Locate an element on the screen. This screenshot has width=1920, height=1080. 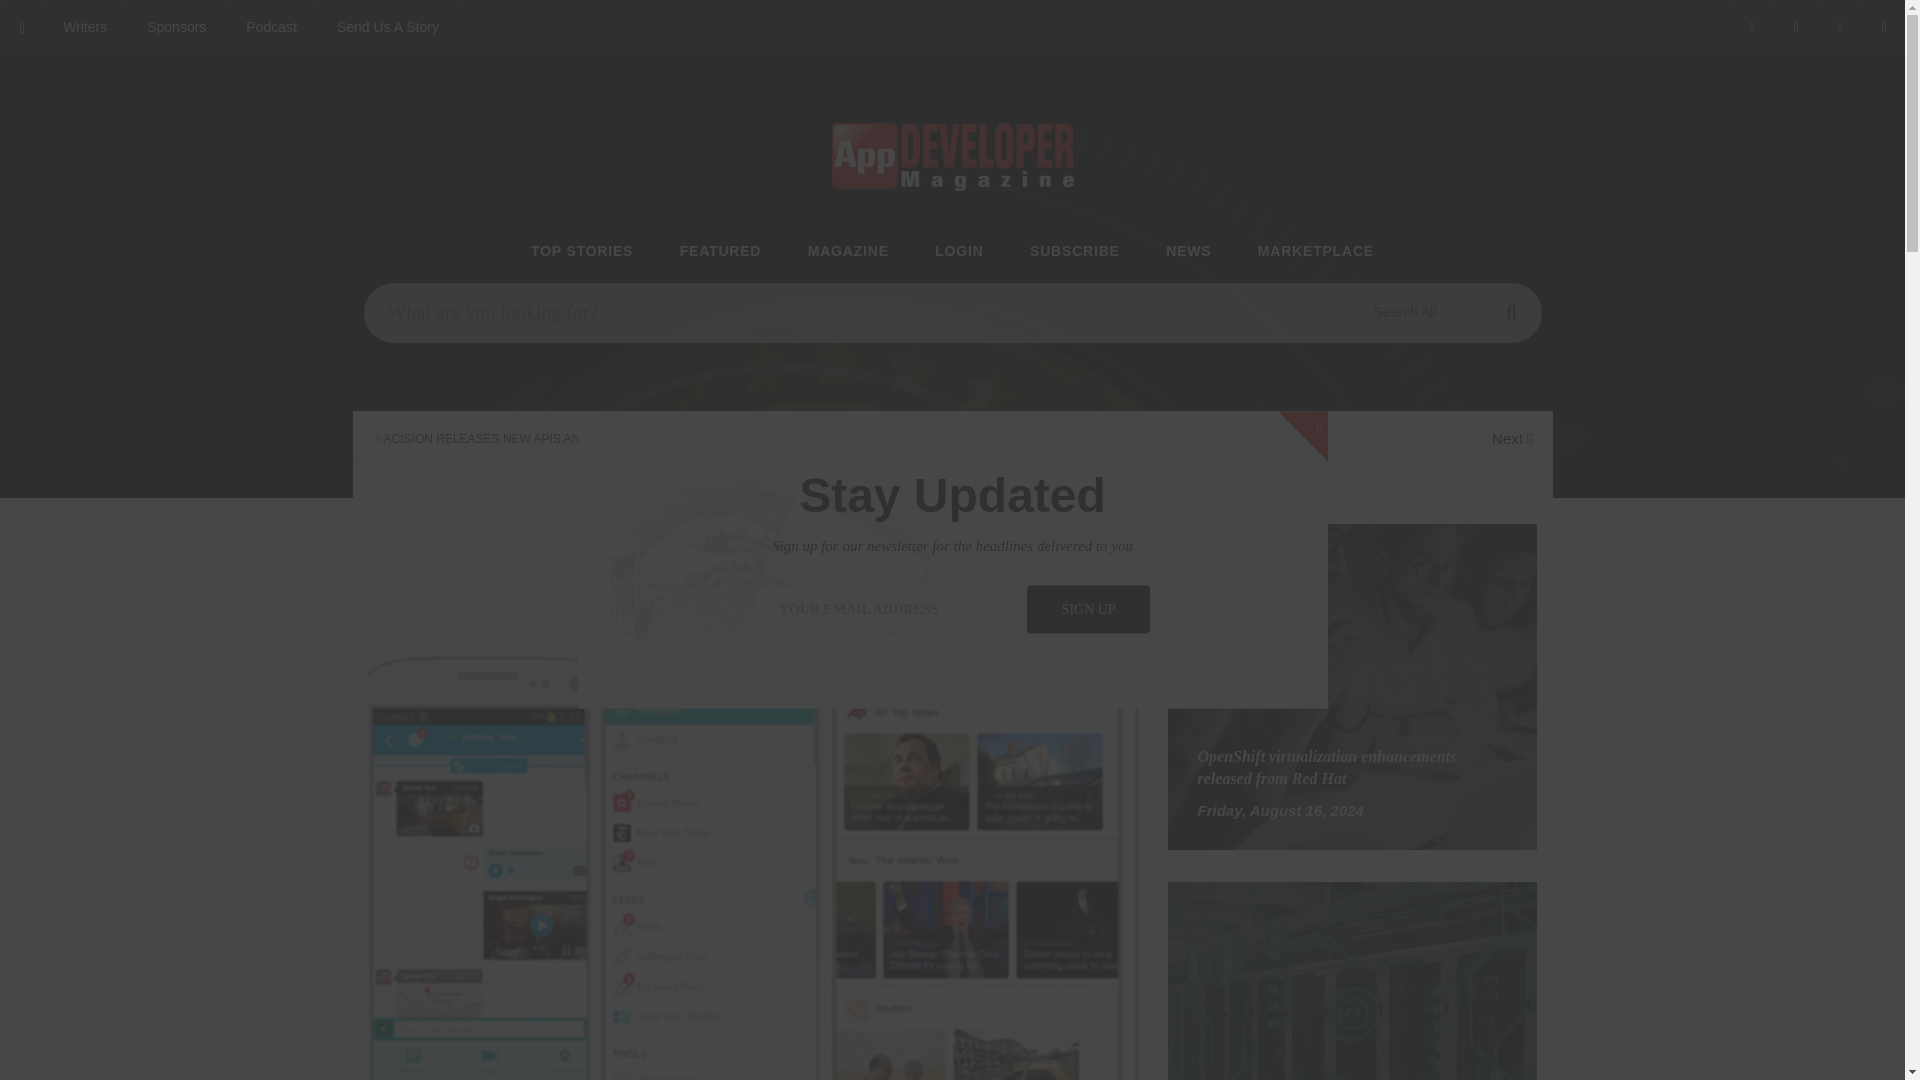
sign up is located at coordinates (1088, 608).